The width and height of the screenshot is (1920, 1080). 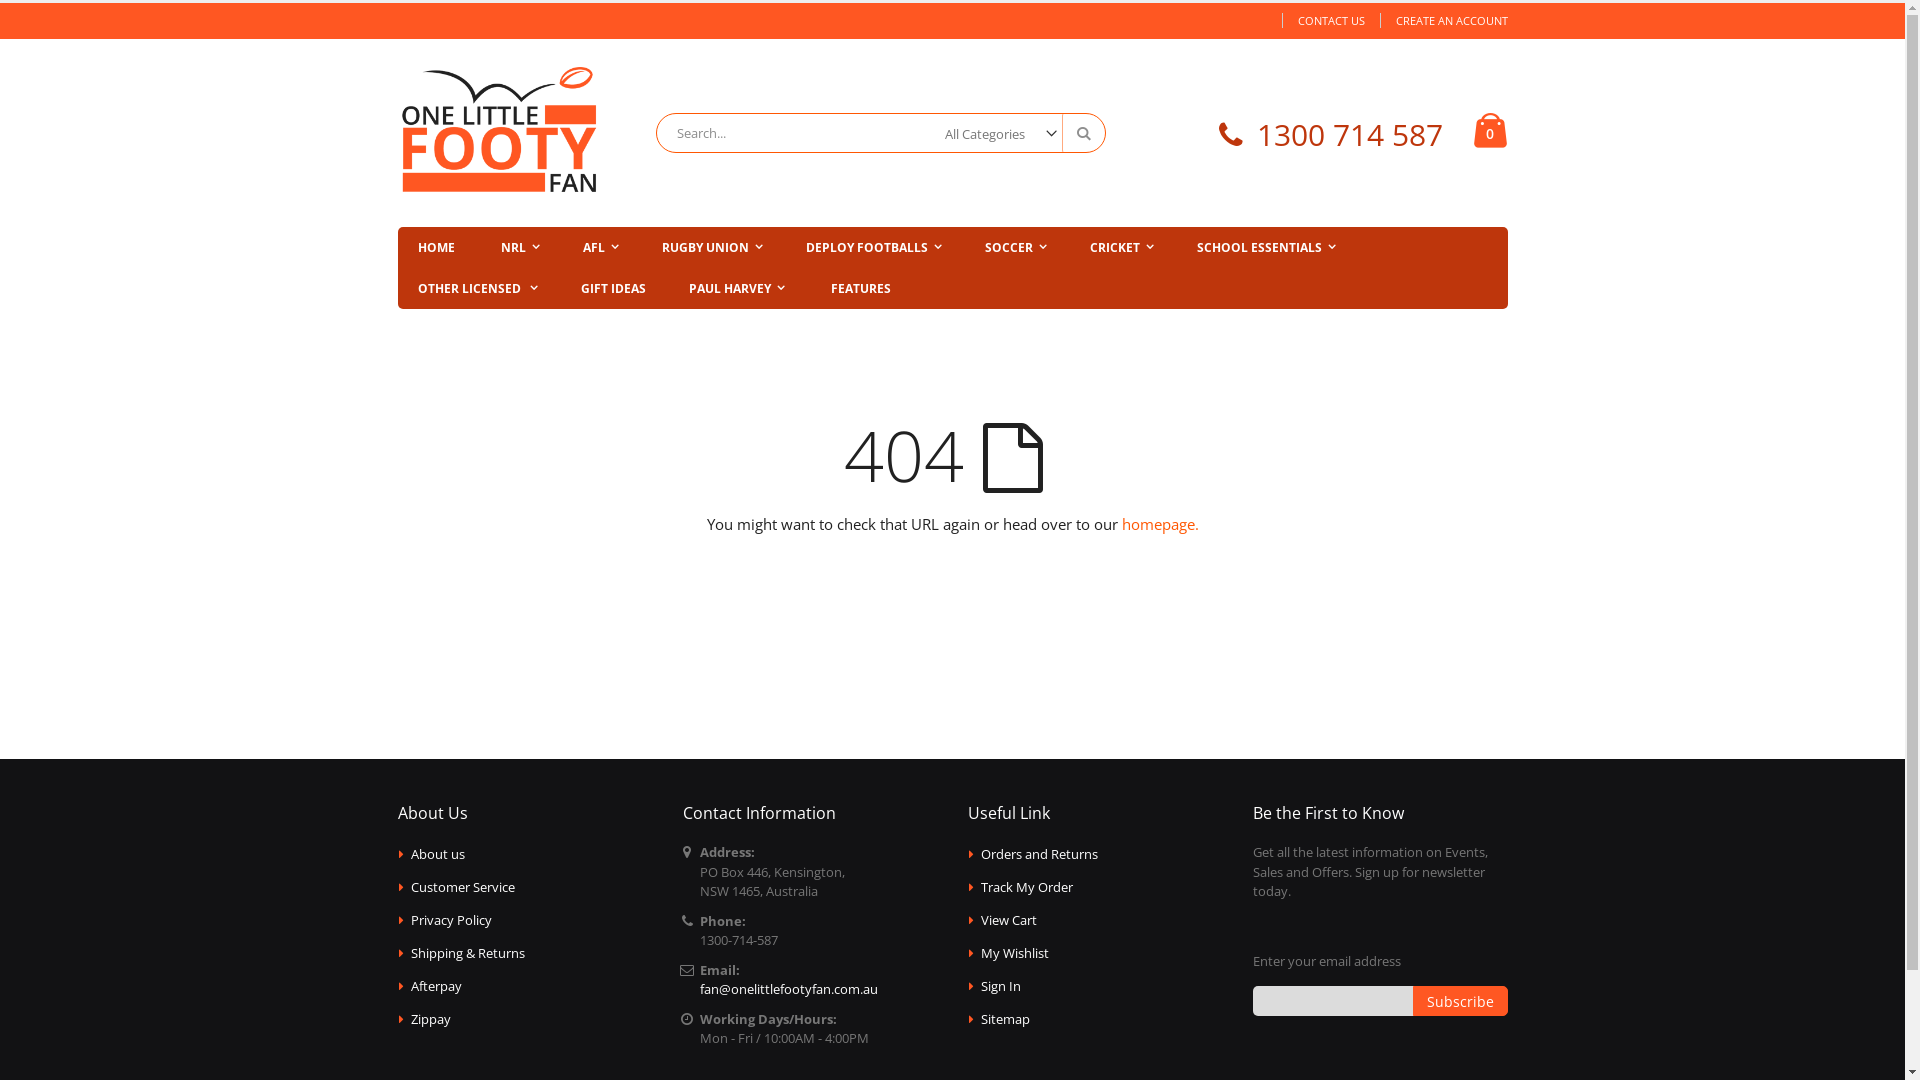 I want to click on CONTACT US, so click(x=1331, y=20).